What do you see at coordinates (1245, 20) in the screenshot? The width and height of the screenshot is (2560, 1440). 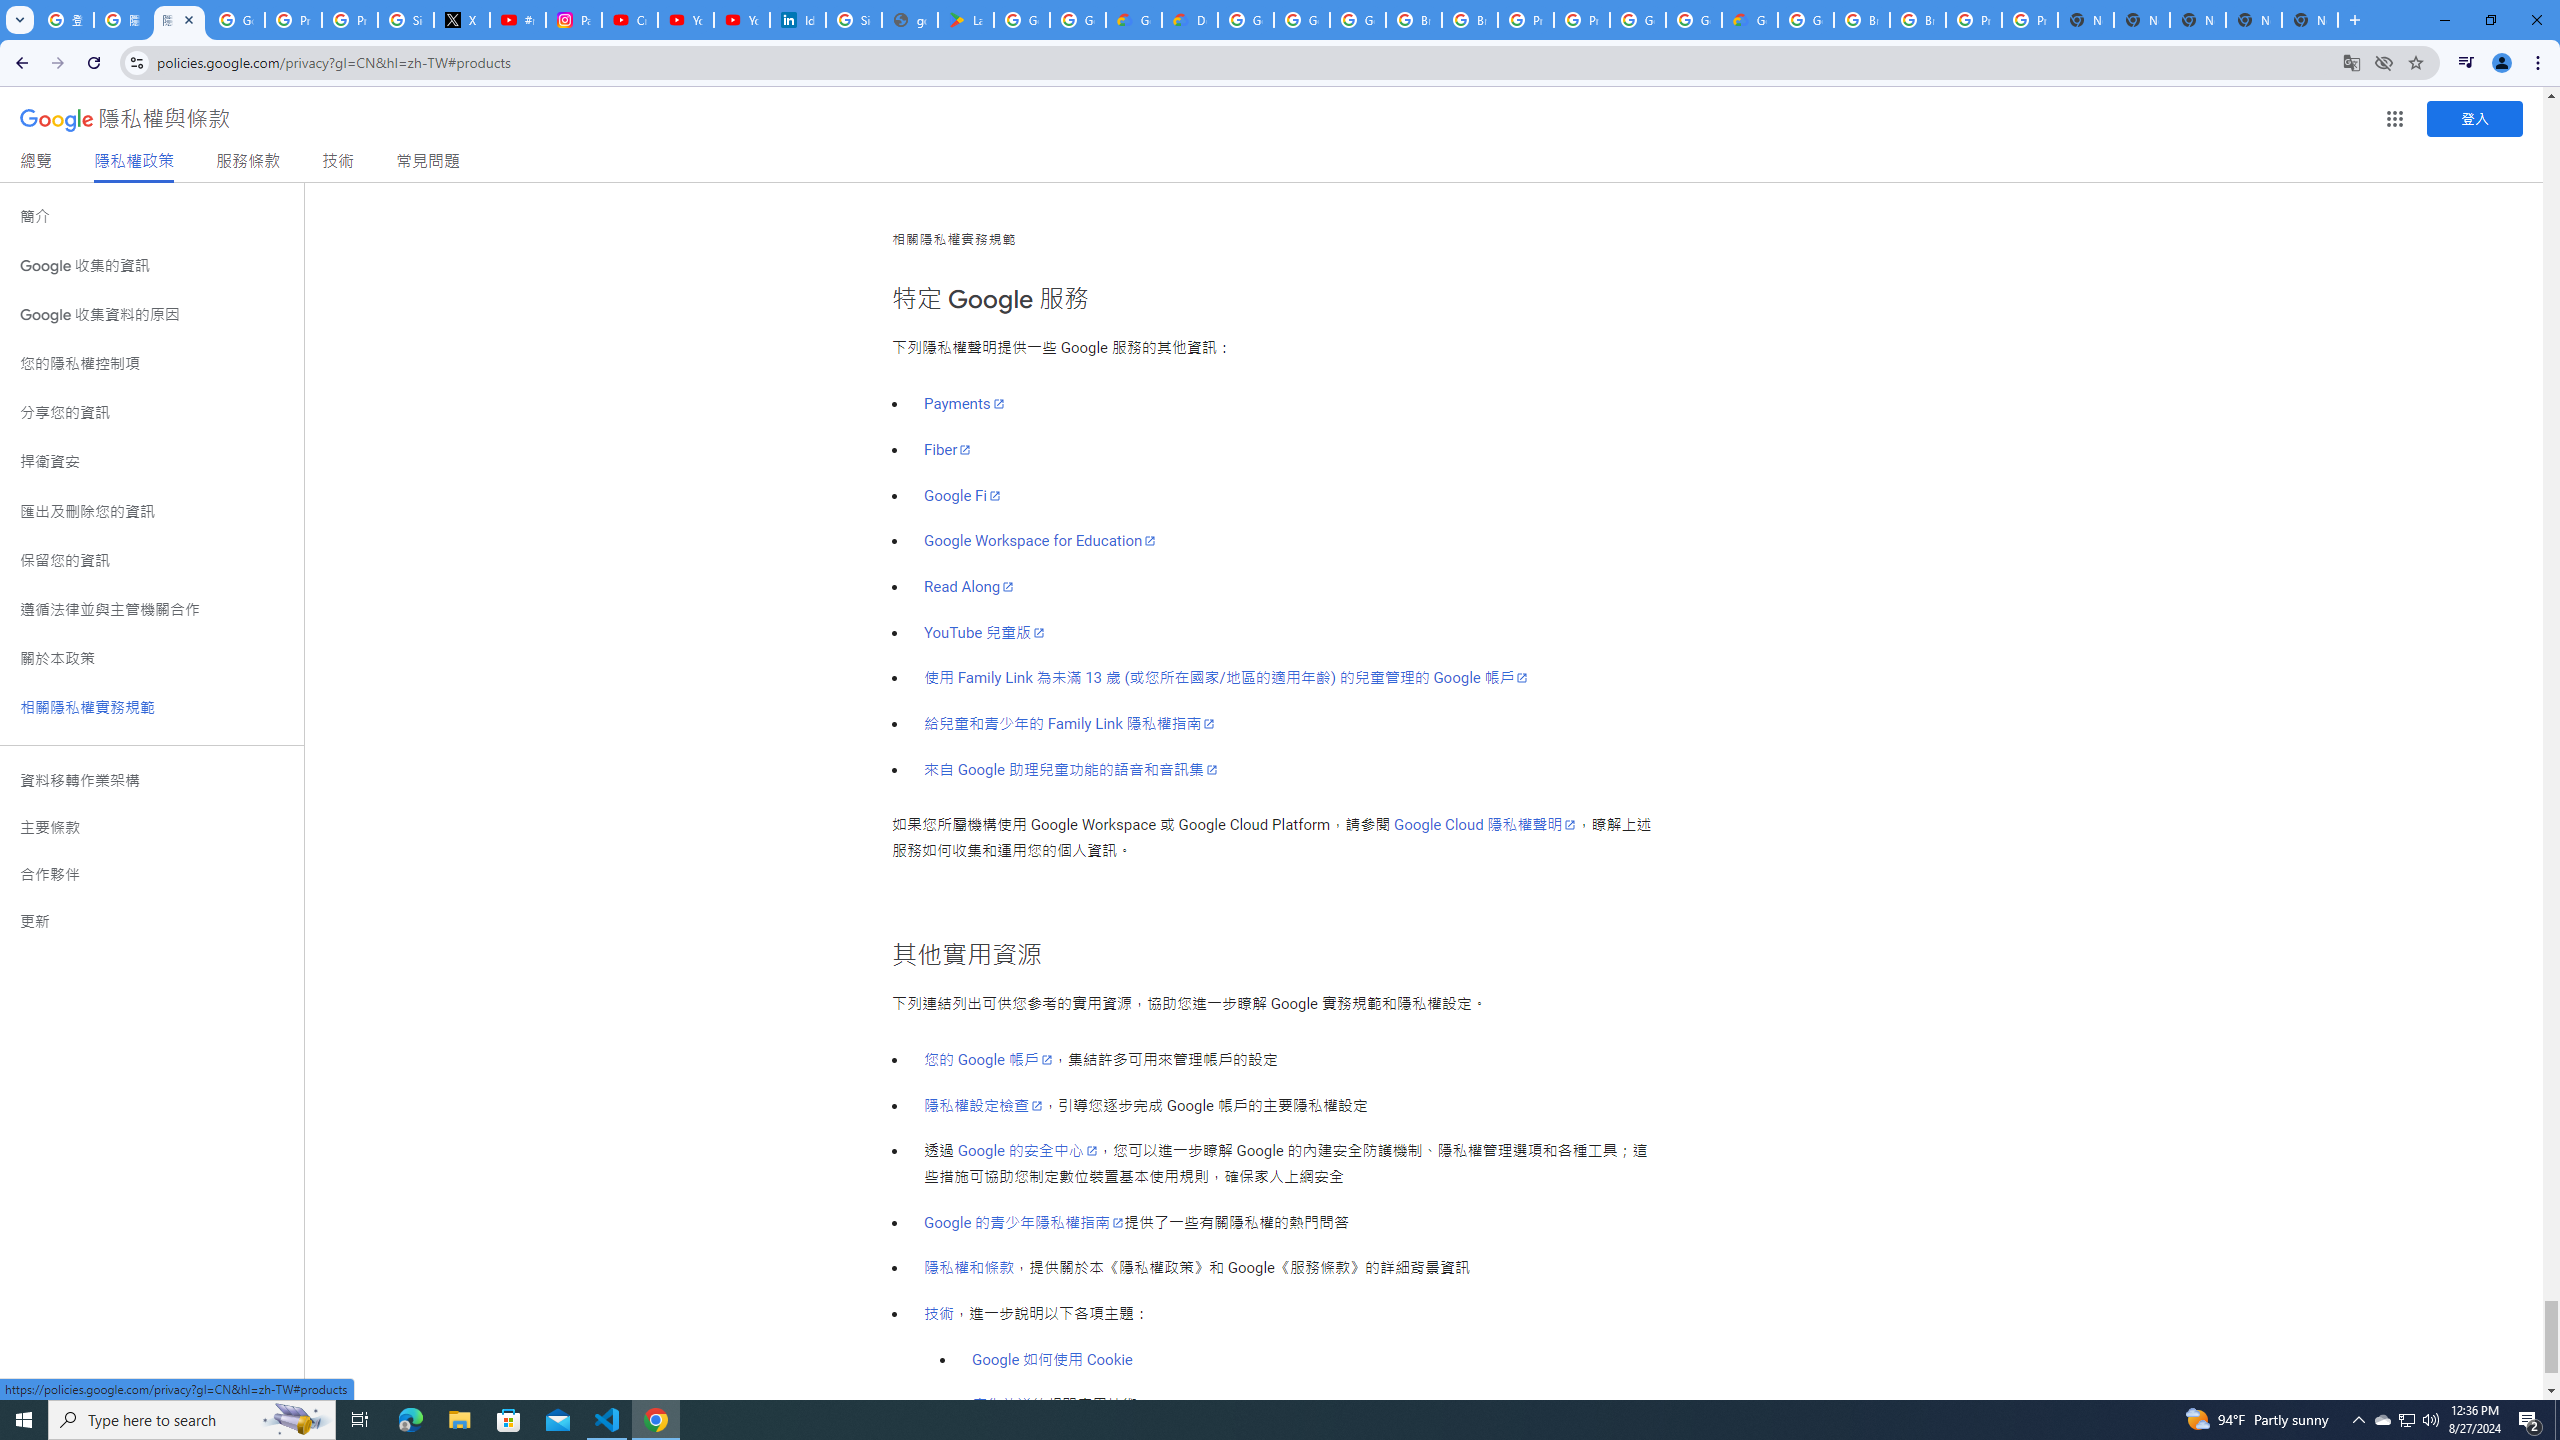 I see `Google Cloud Platform` at bounding box center [1245, 20].